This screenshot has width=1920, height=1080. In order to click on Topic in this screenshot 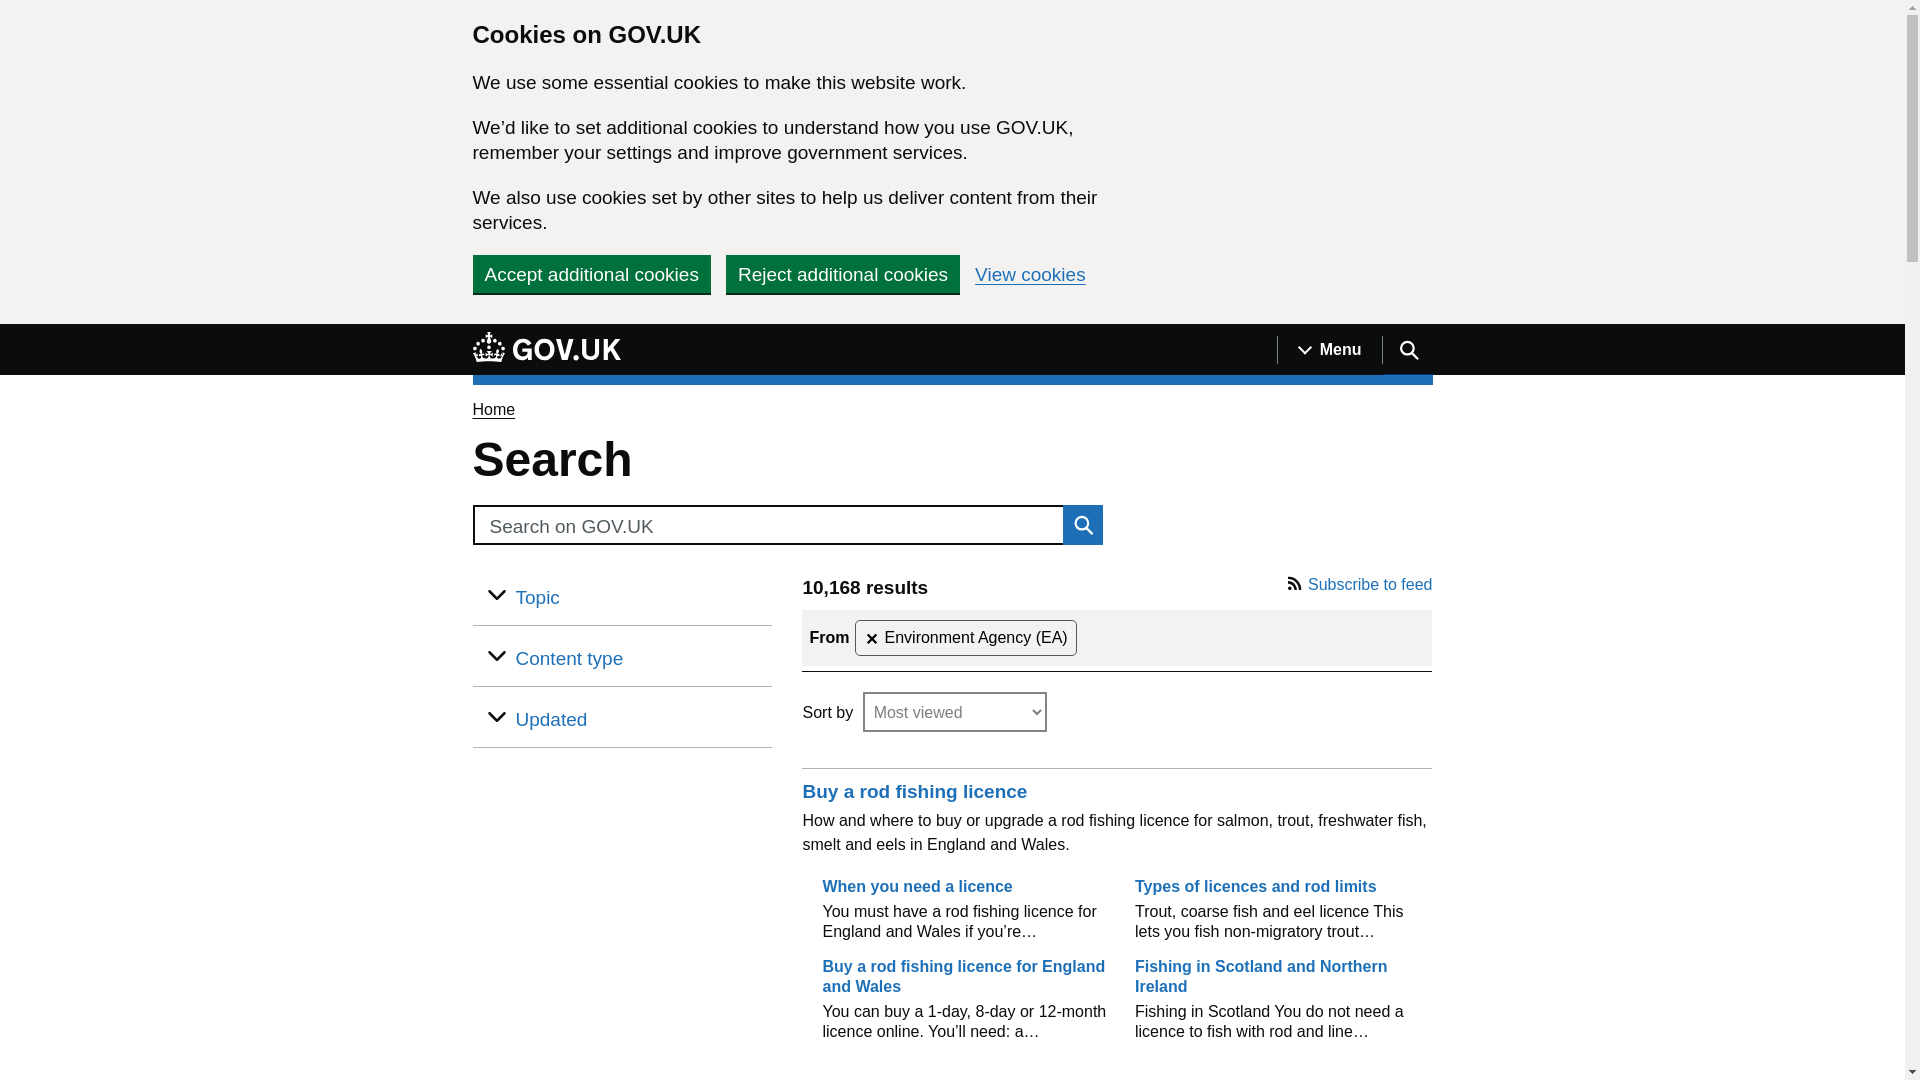, I will do `click(538, 598)`.